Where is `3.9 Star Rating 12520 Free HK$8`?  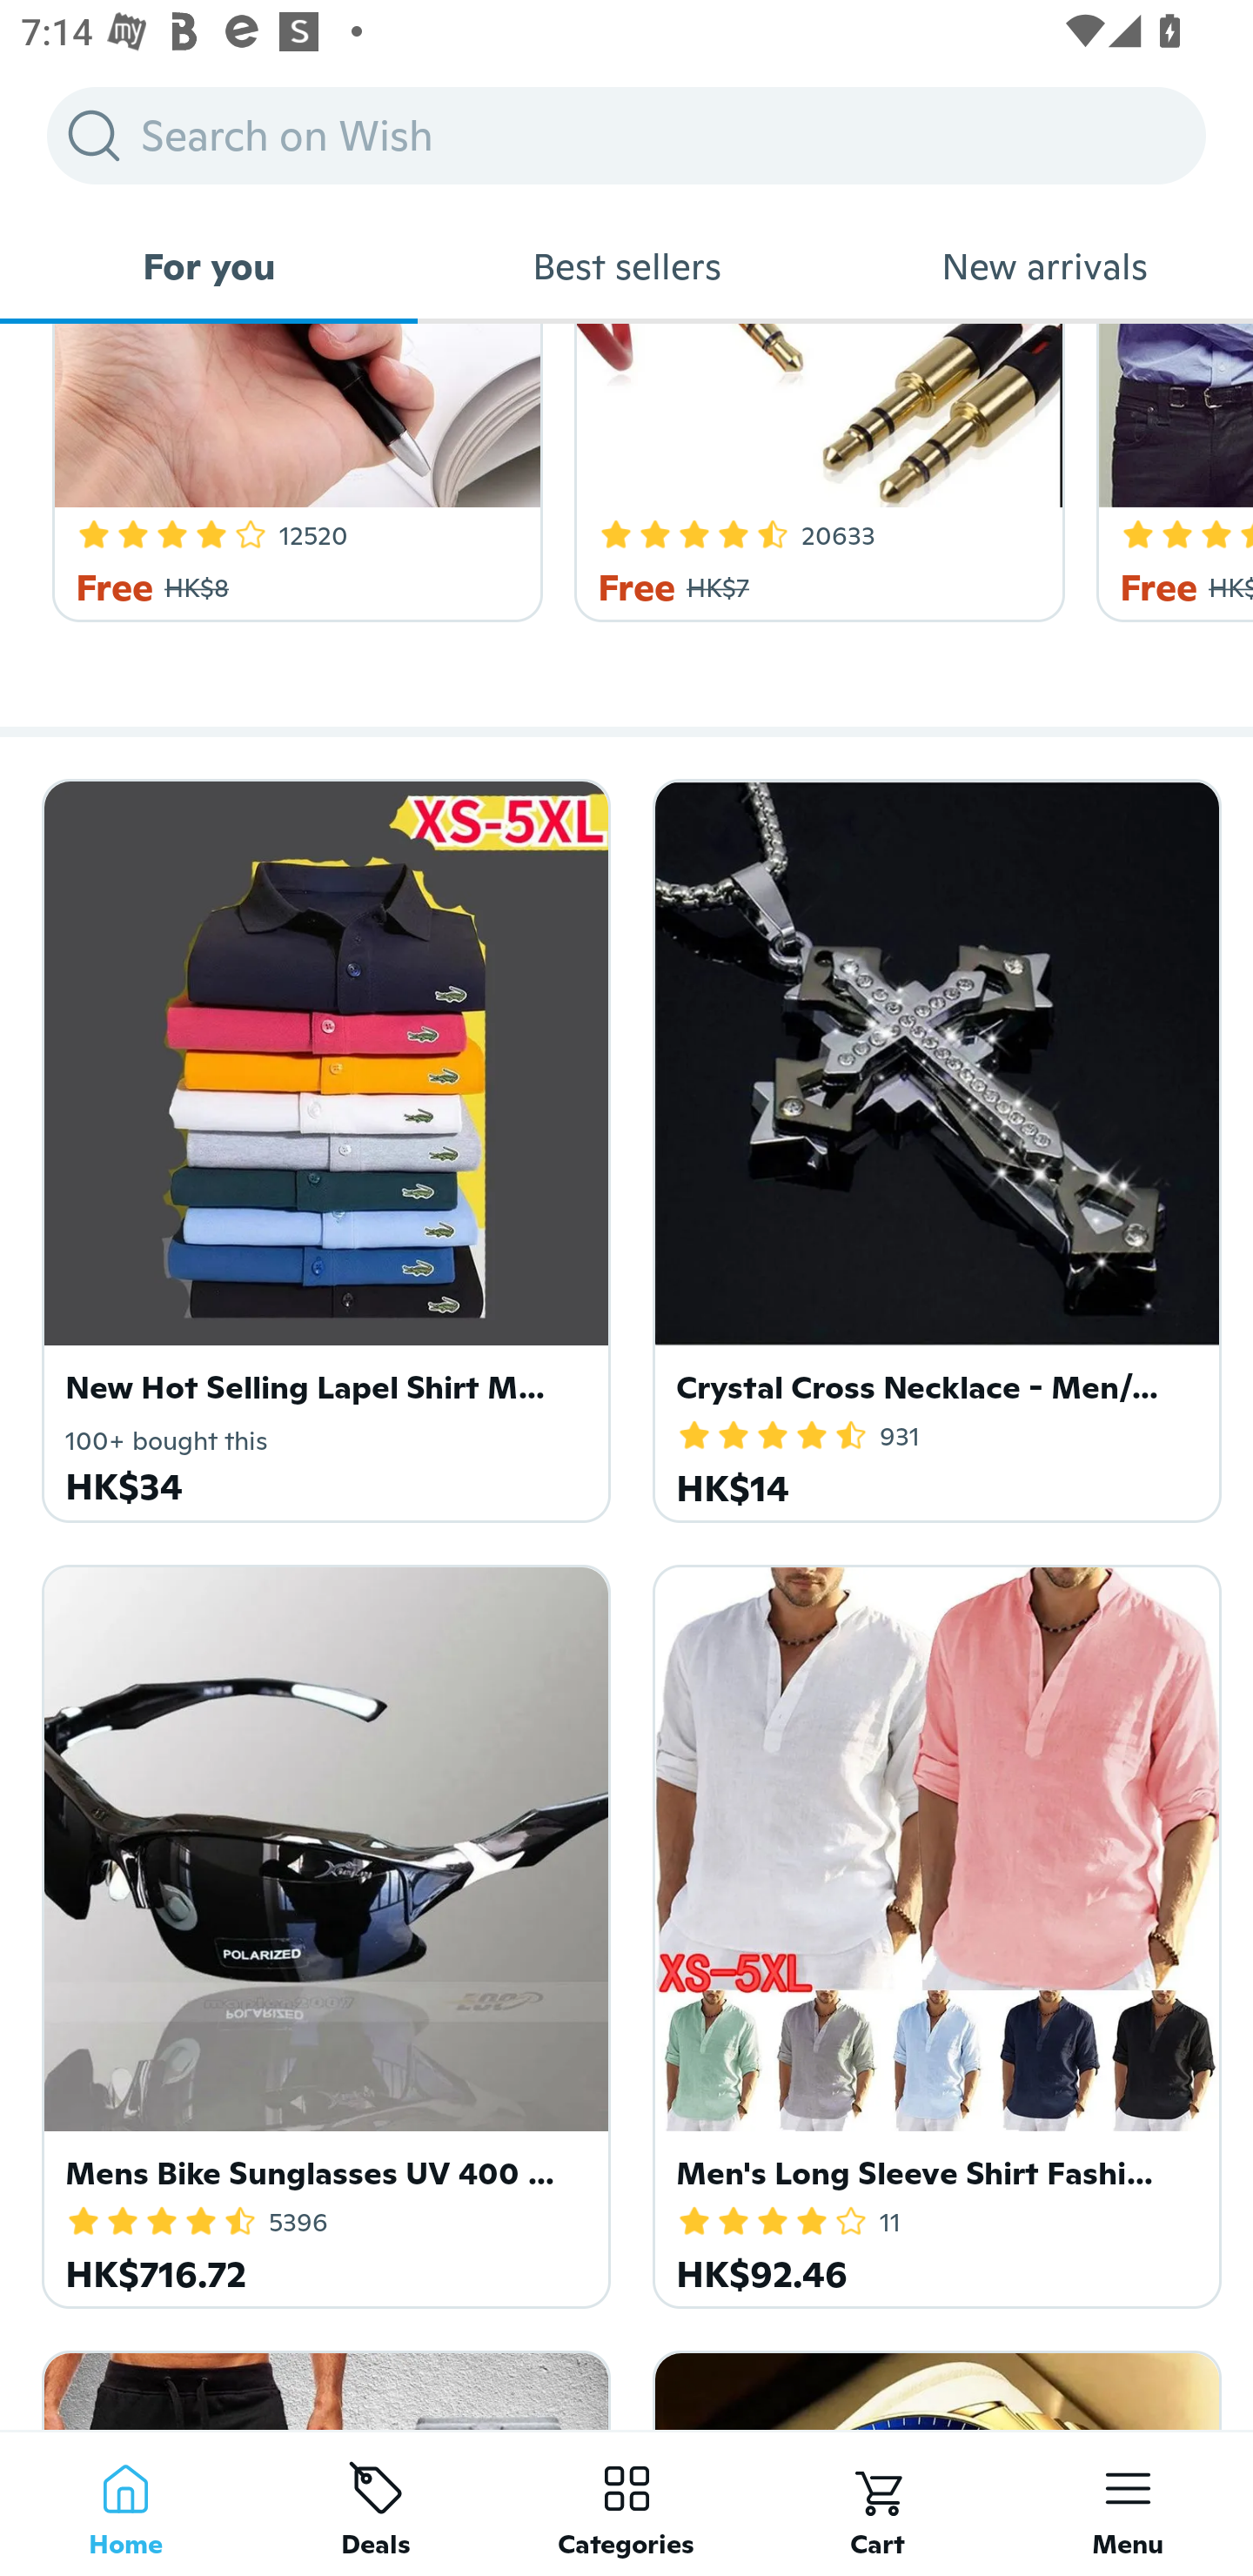 3.9 Star Rating 12520 Free HK$8 is located at coordinates (291, 473).